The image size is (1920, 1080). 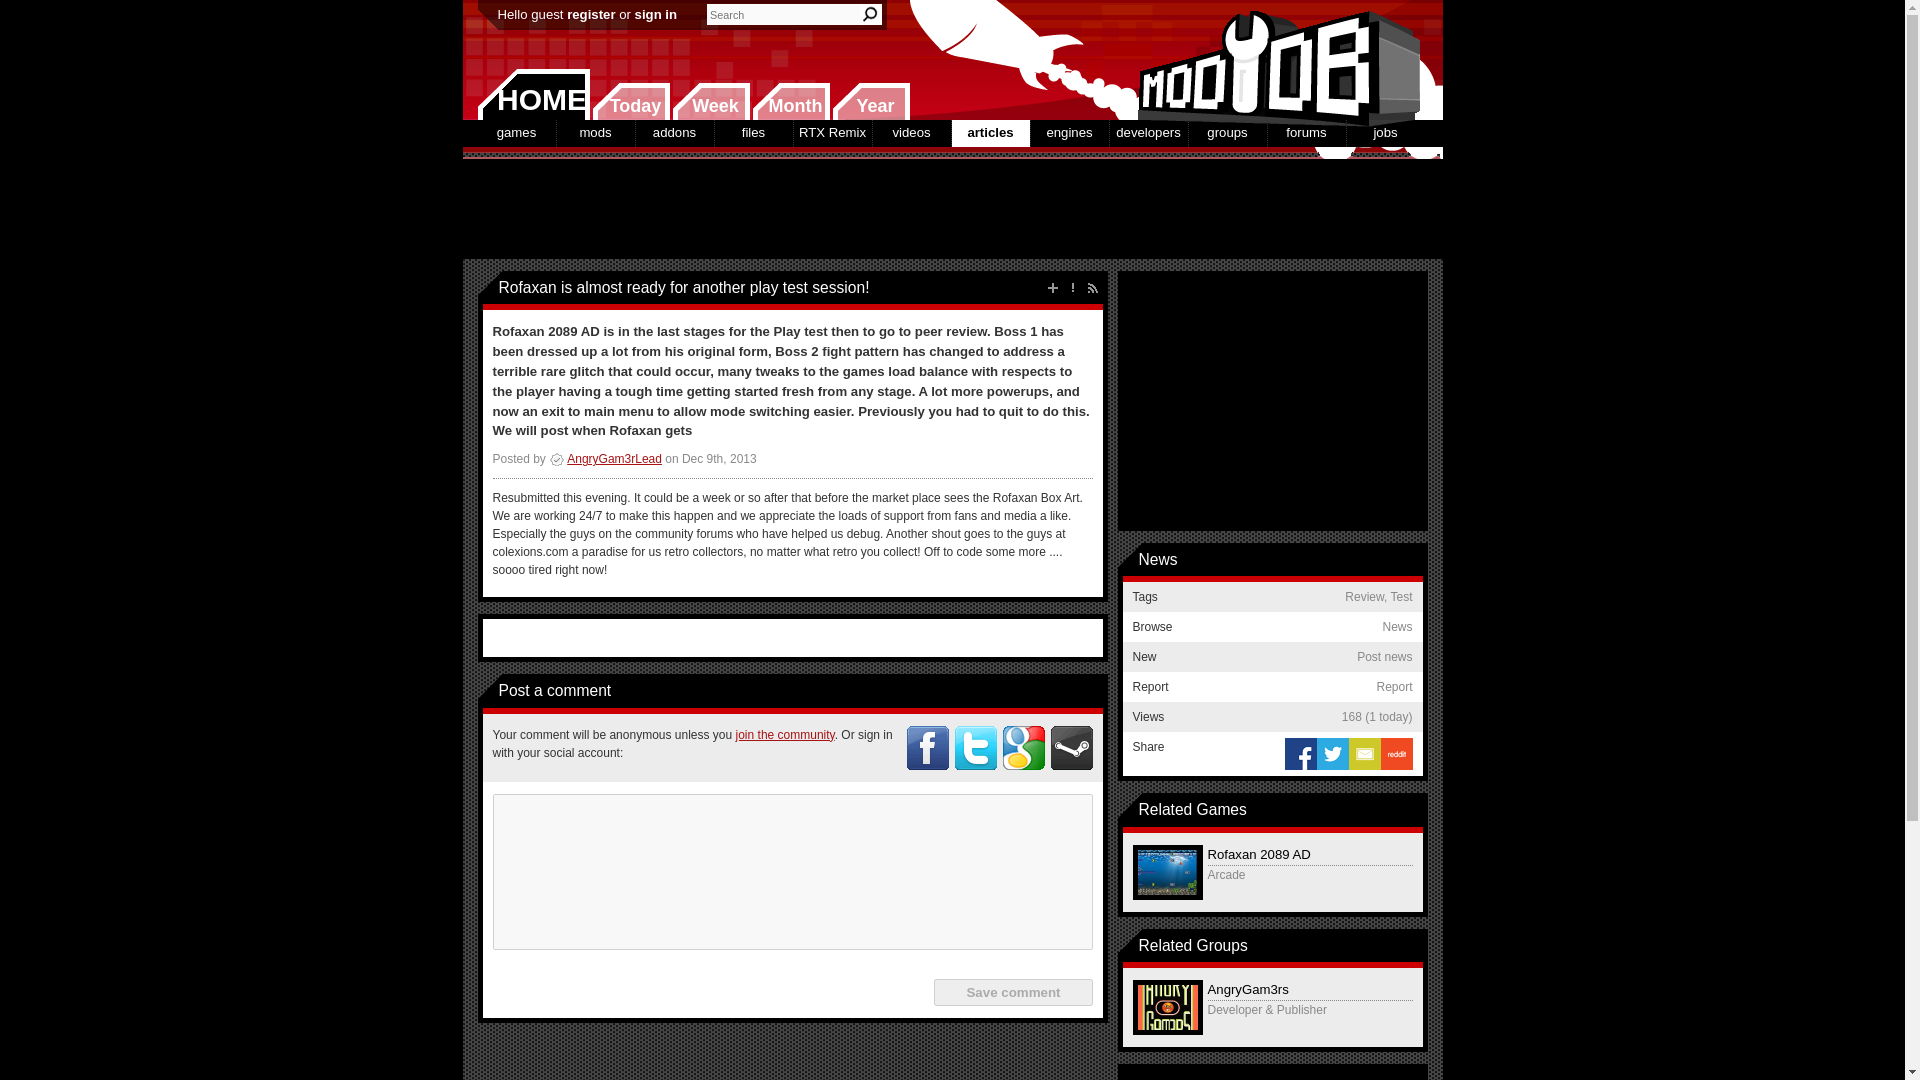 I want to click on New this year, so click(x=870, y=101).